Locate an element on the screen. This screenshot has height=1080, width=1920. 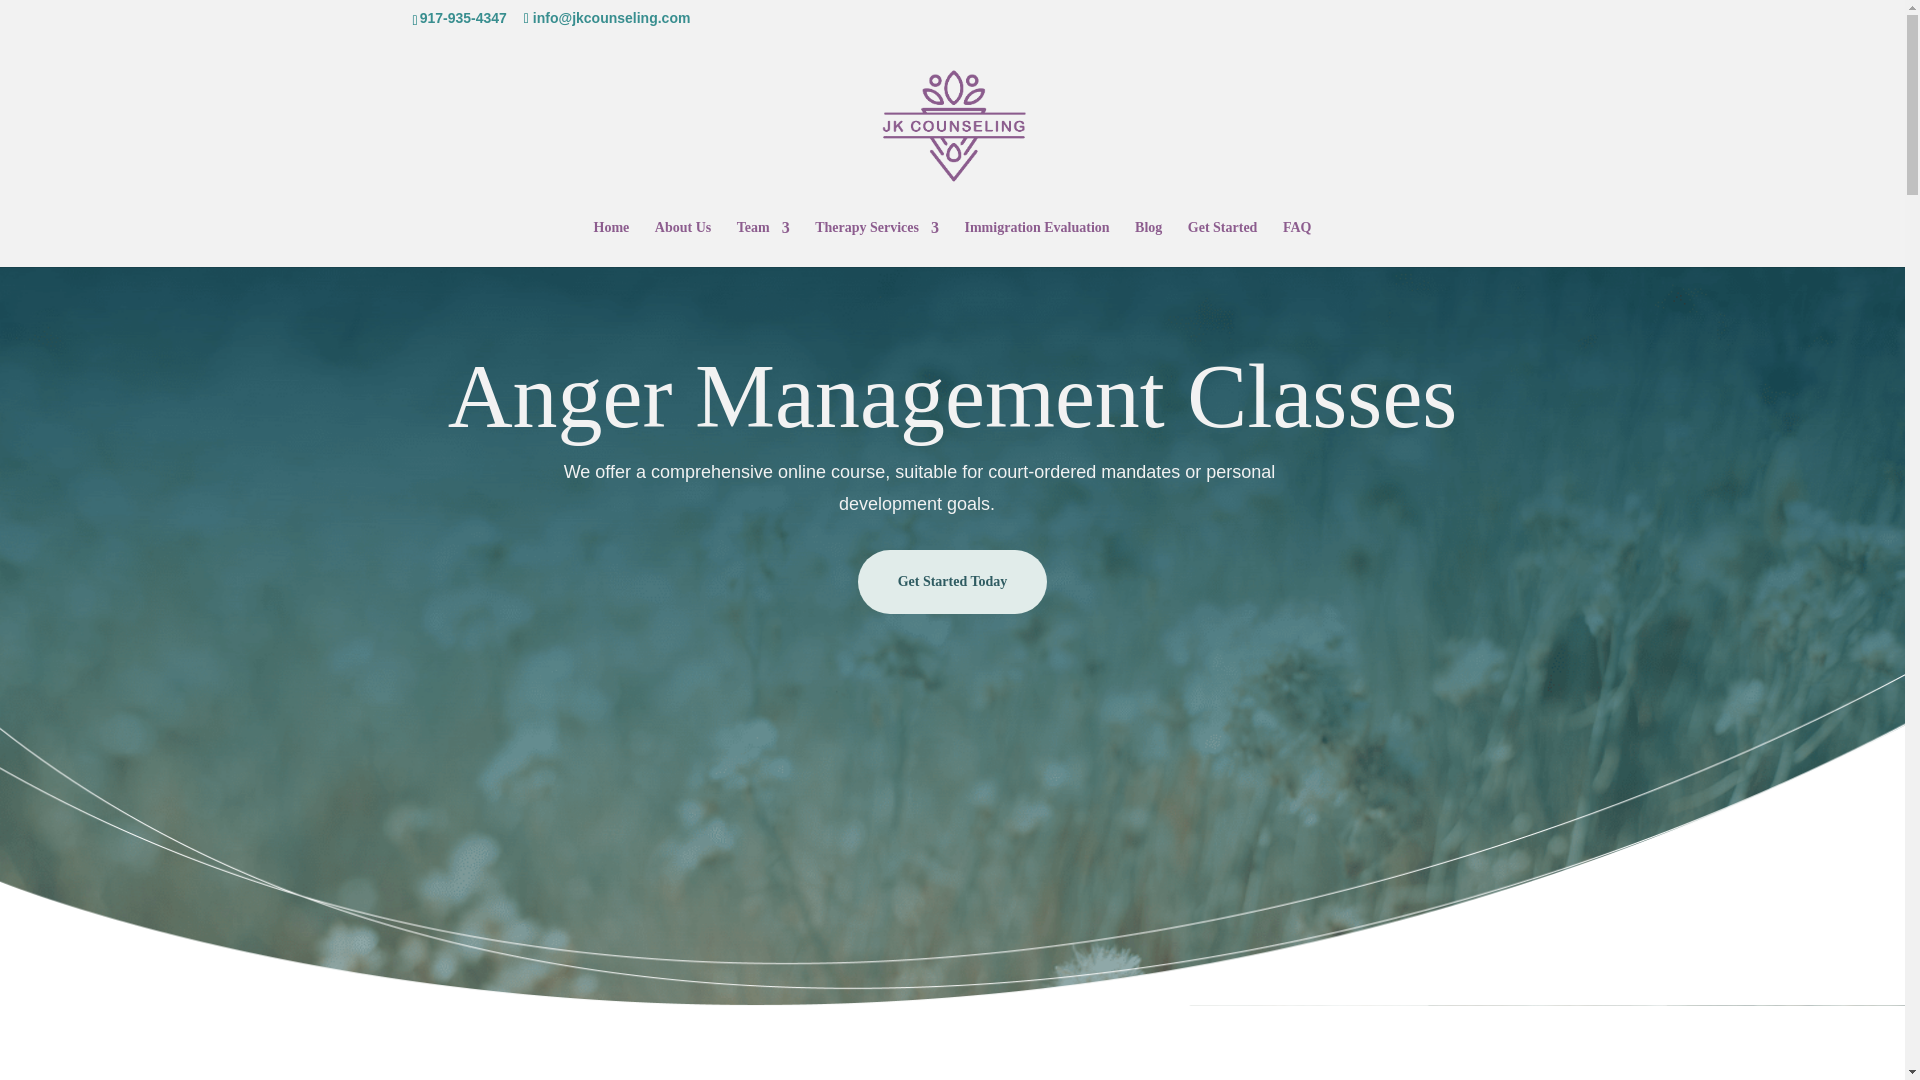
917-935-4347 is located at coordinates (463, 17).